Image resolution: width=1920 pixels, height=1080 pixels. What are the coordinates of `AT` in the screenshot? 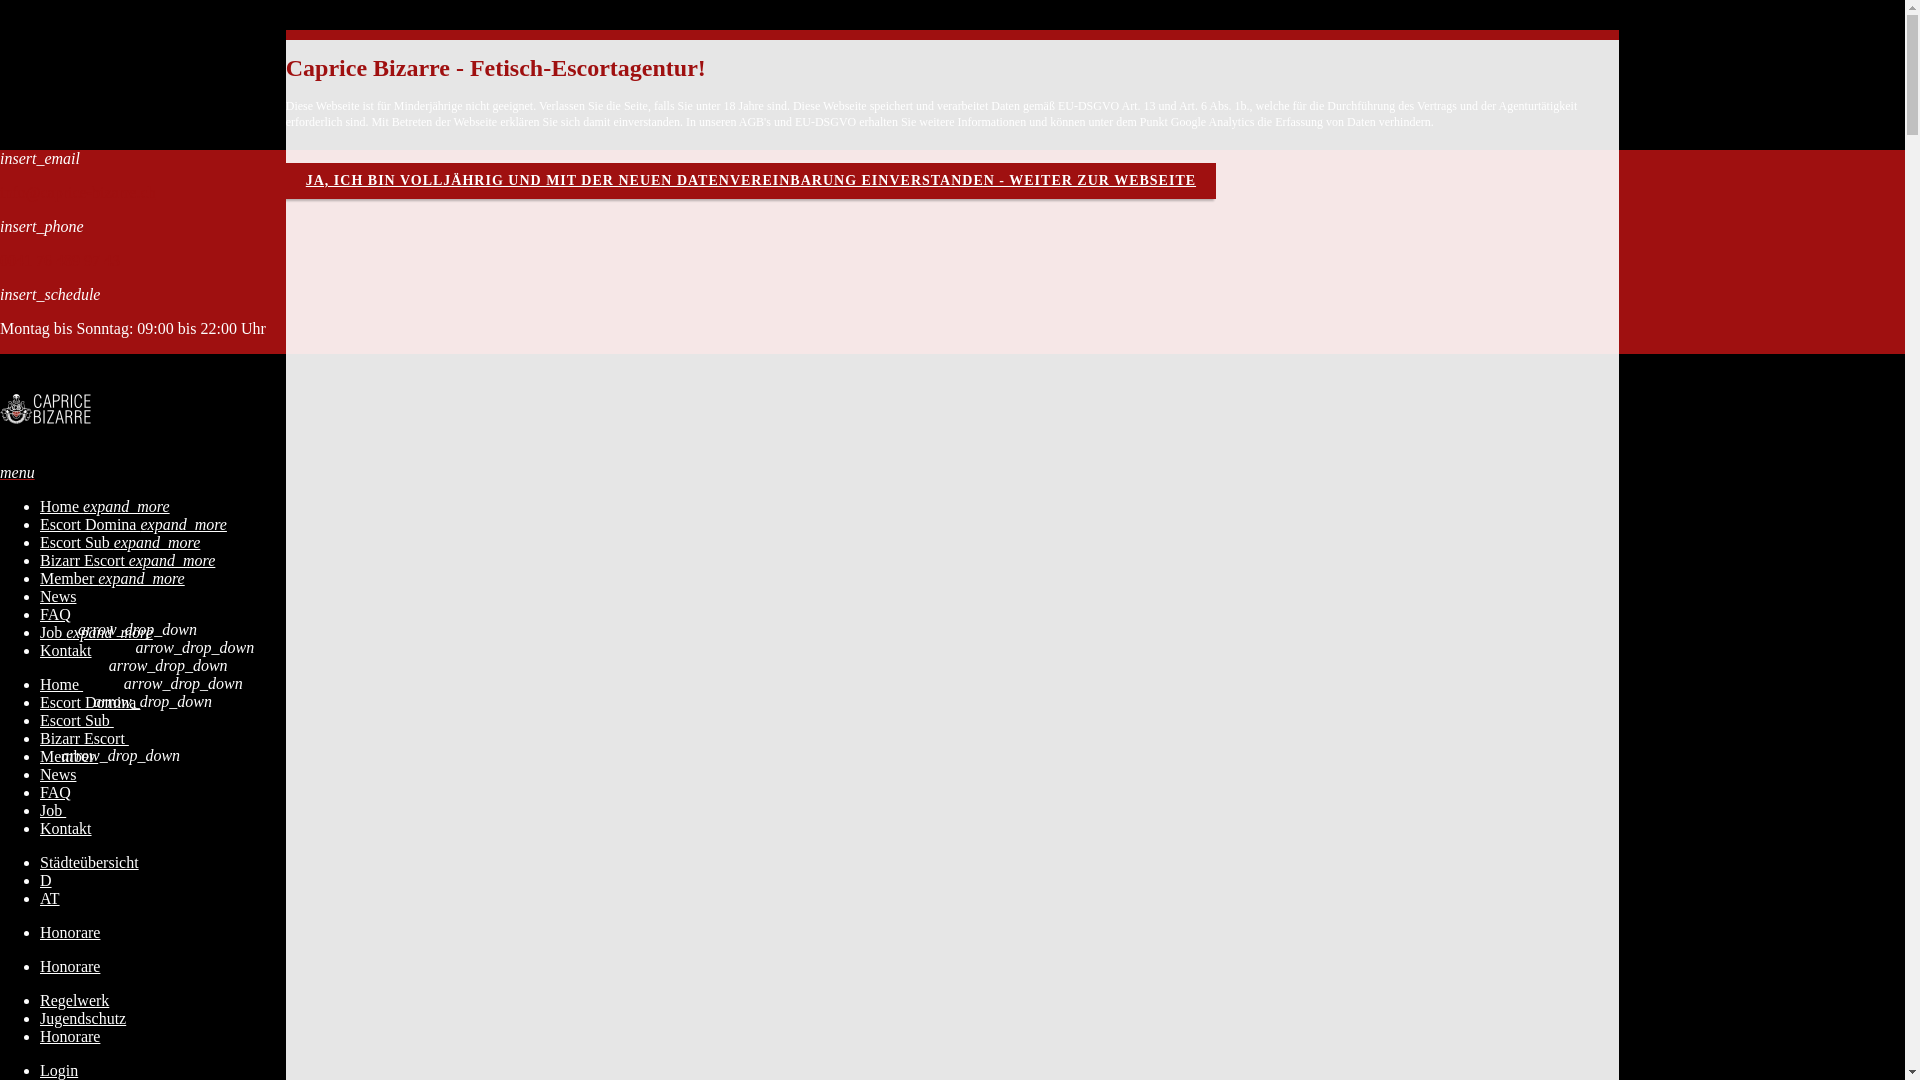 It's located at (50, 898).